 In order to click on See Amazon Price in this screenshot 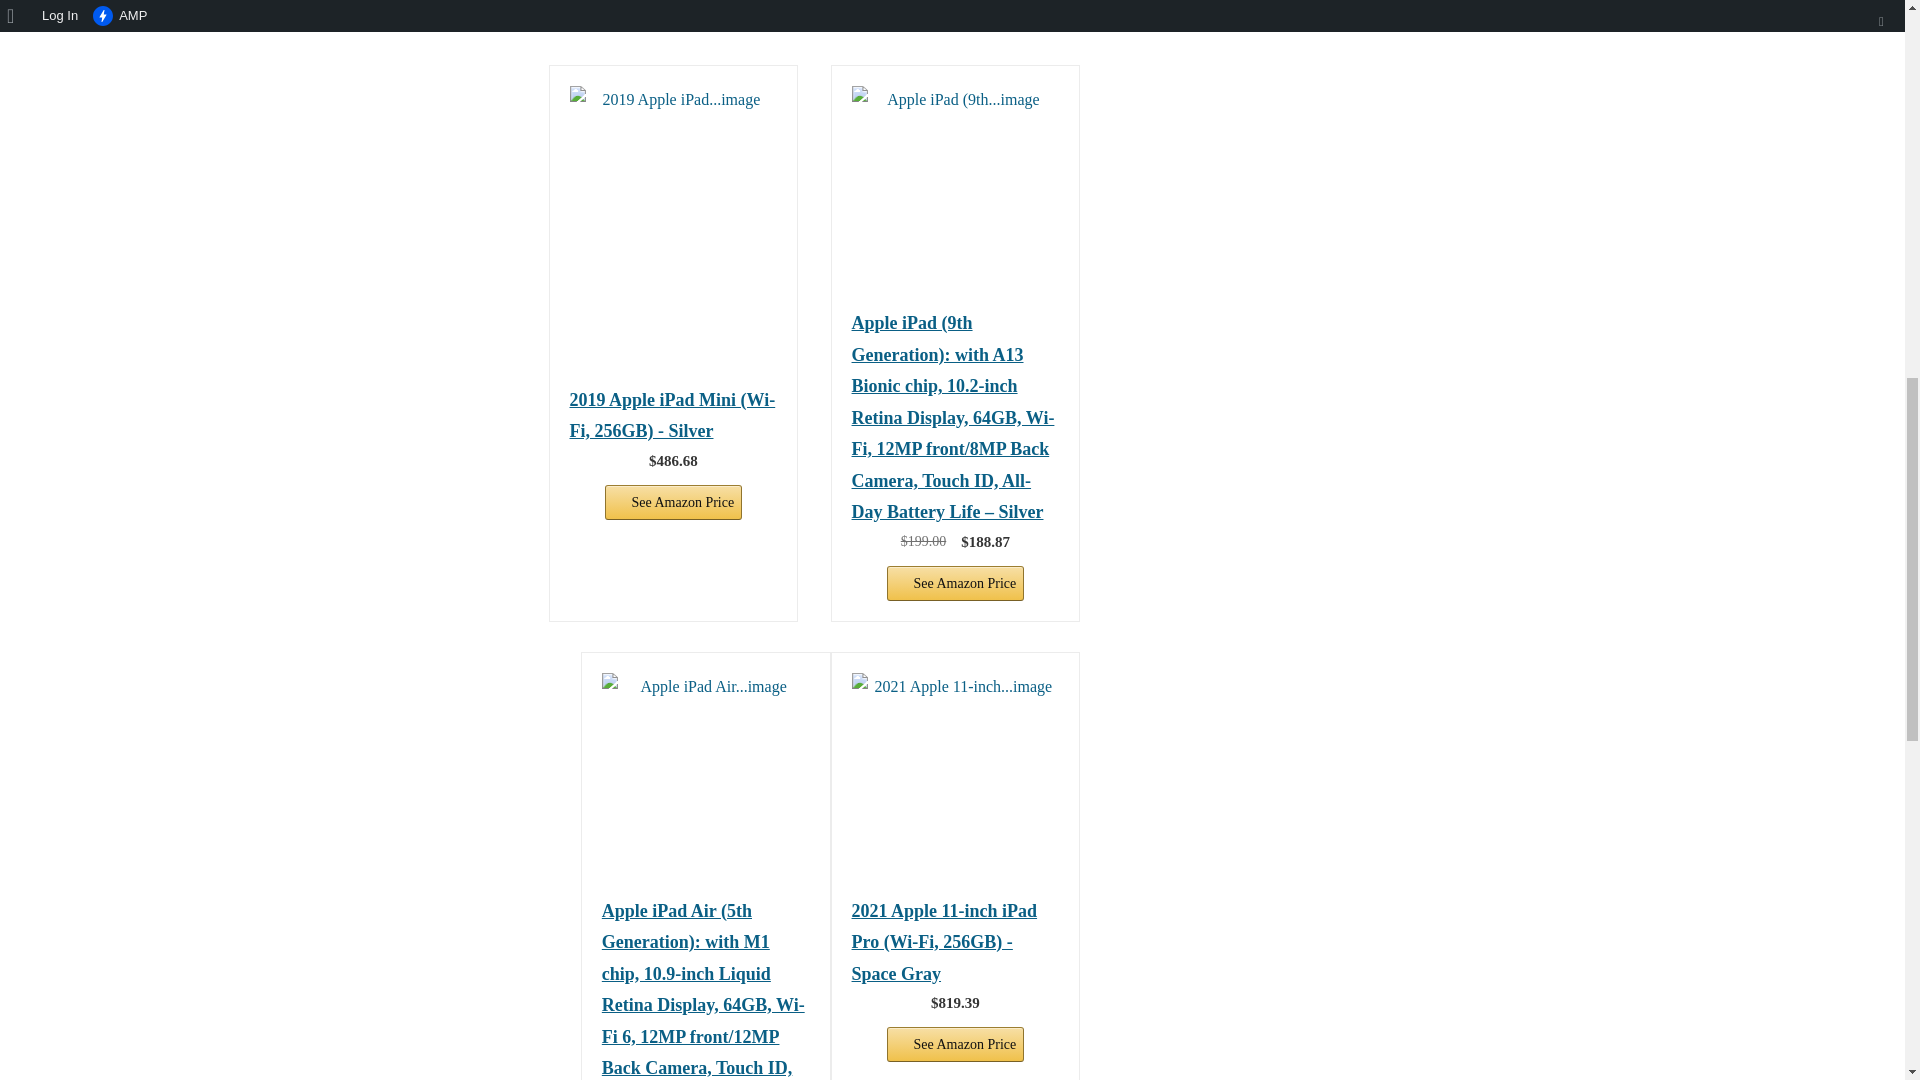, I will do `click(956, 1044)`.